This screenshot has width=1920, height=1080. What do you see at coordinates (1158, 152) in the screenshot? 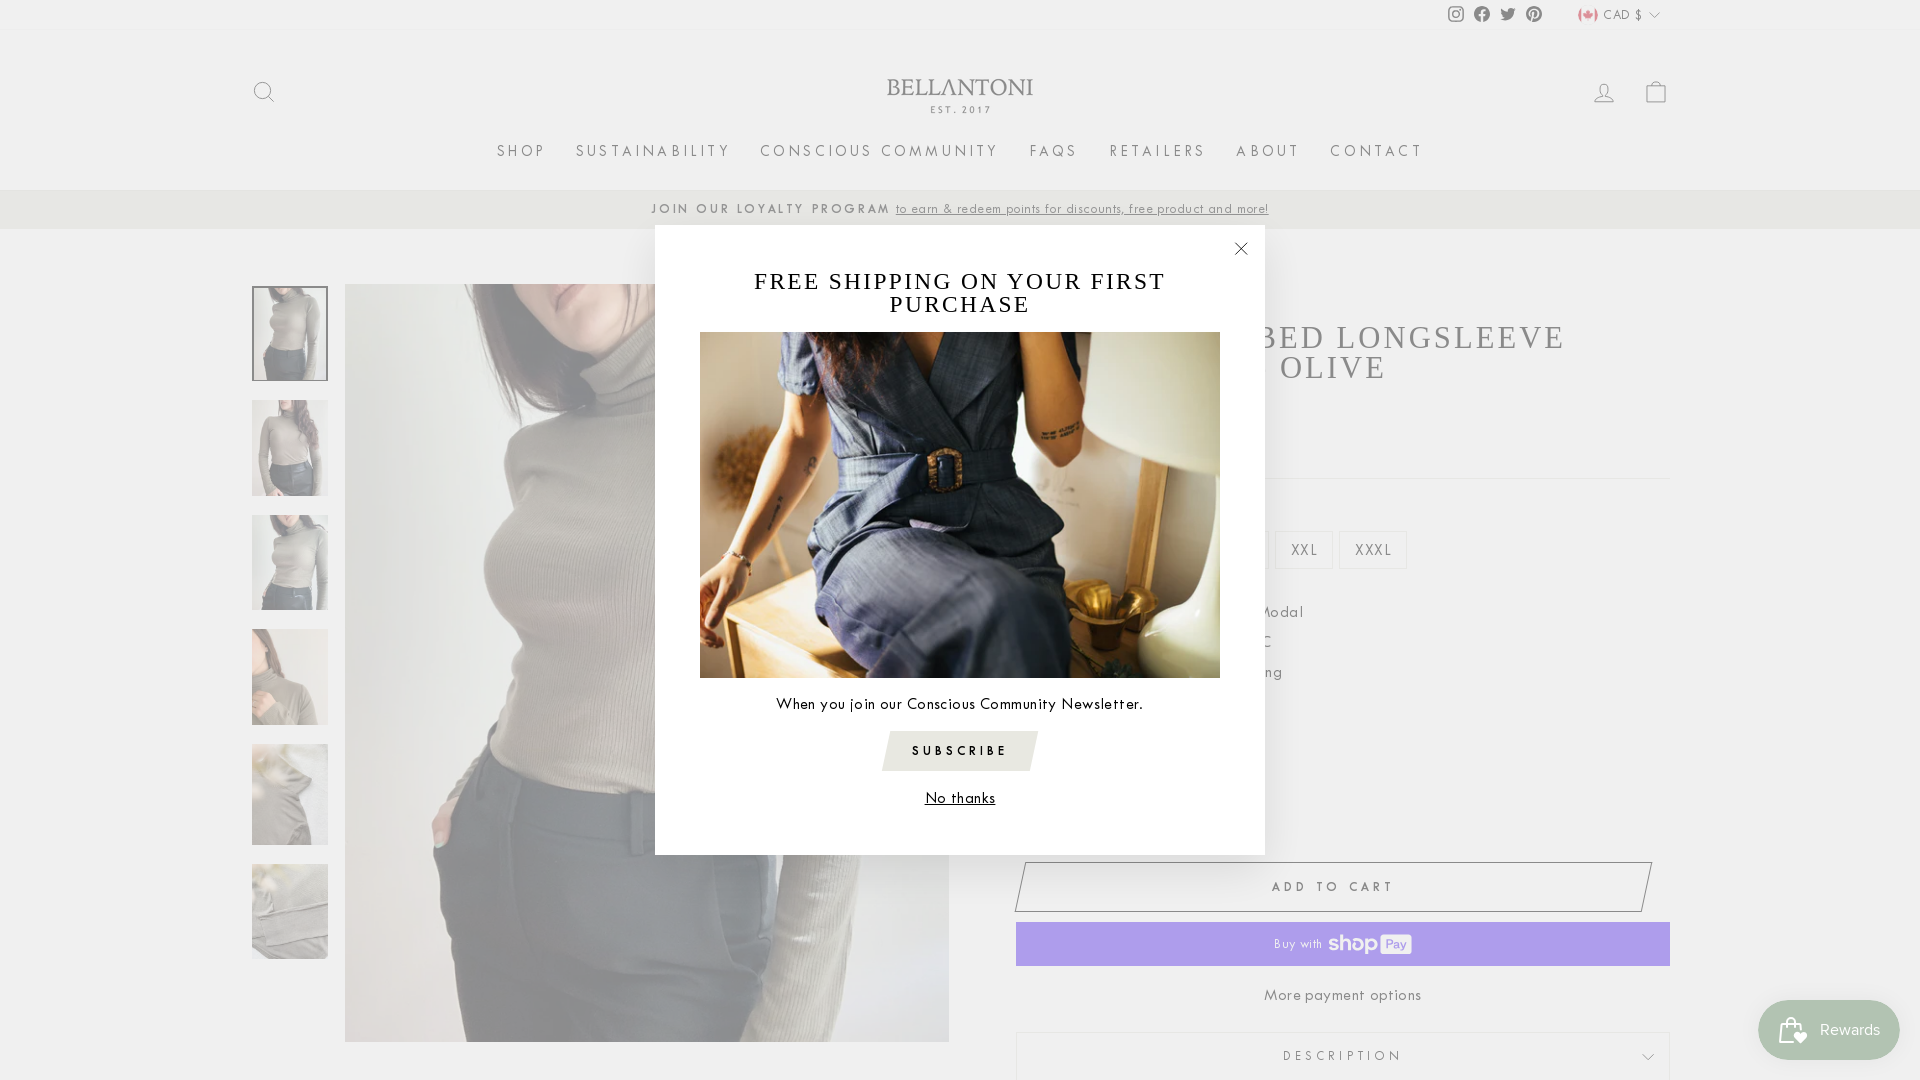
I see `RETAILERS` at bounding box center [1158, 152].